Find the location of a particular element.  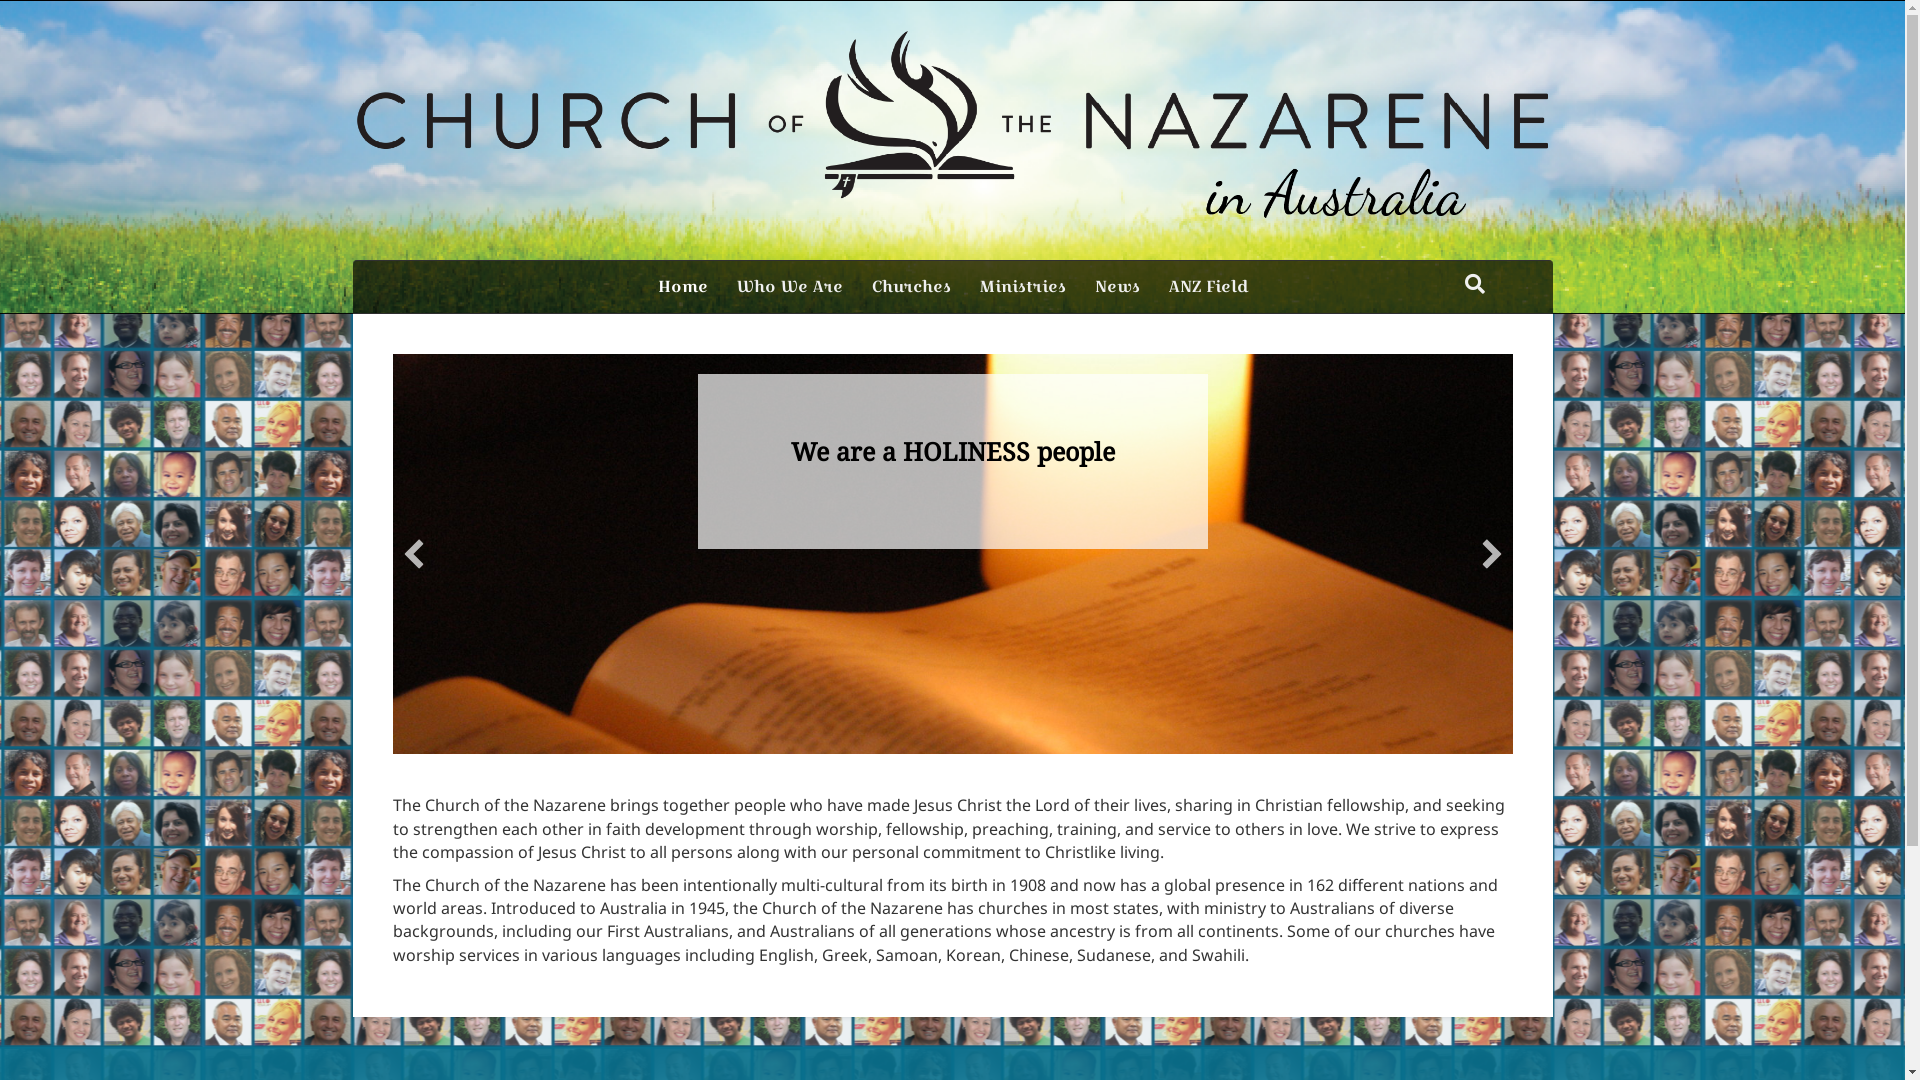

Who We Are is located at coordinates (789, 287).